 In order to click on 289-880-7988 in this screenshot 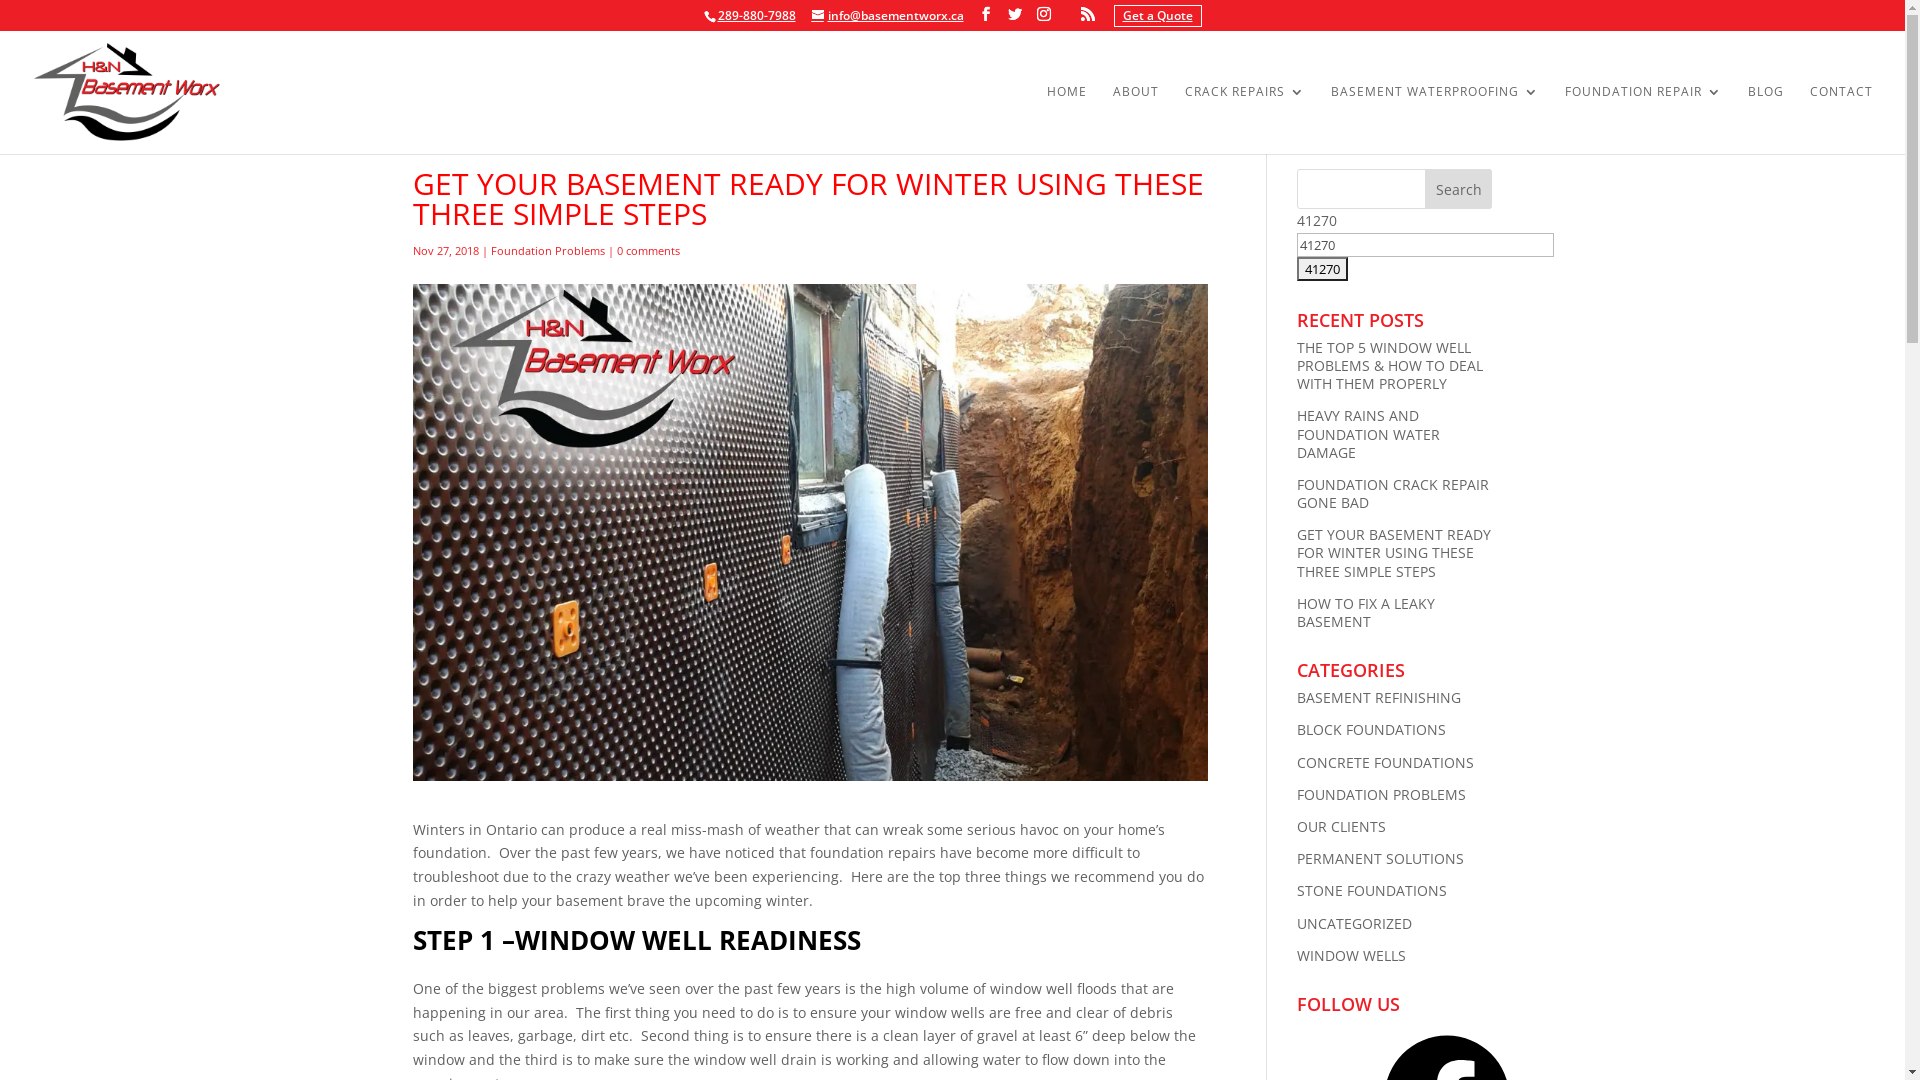, I will do `click(757, 16)`.